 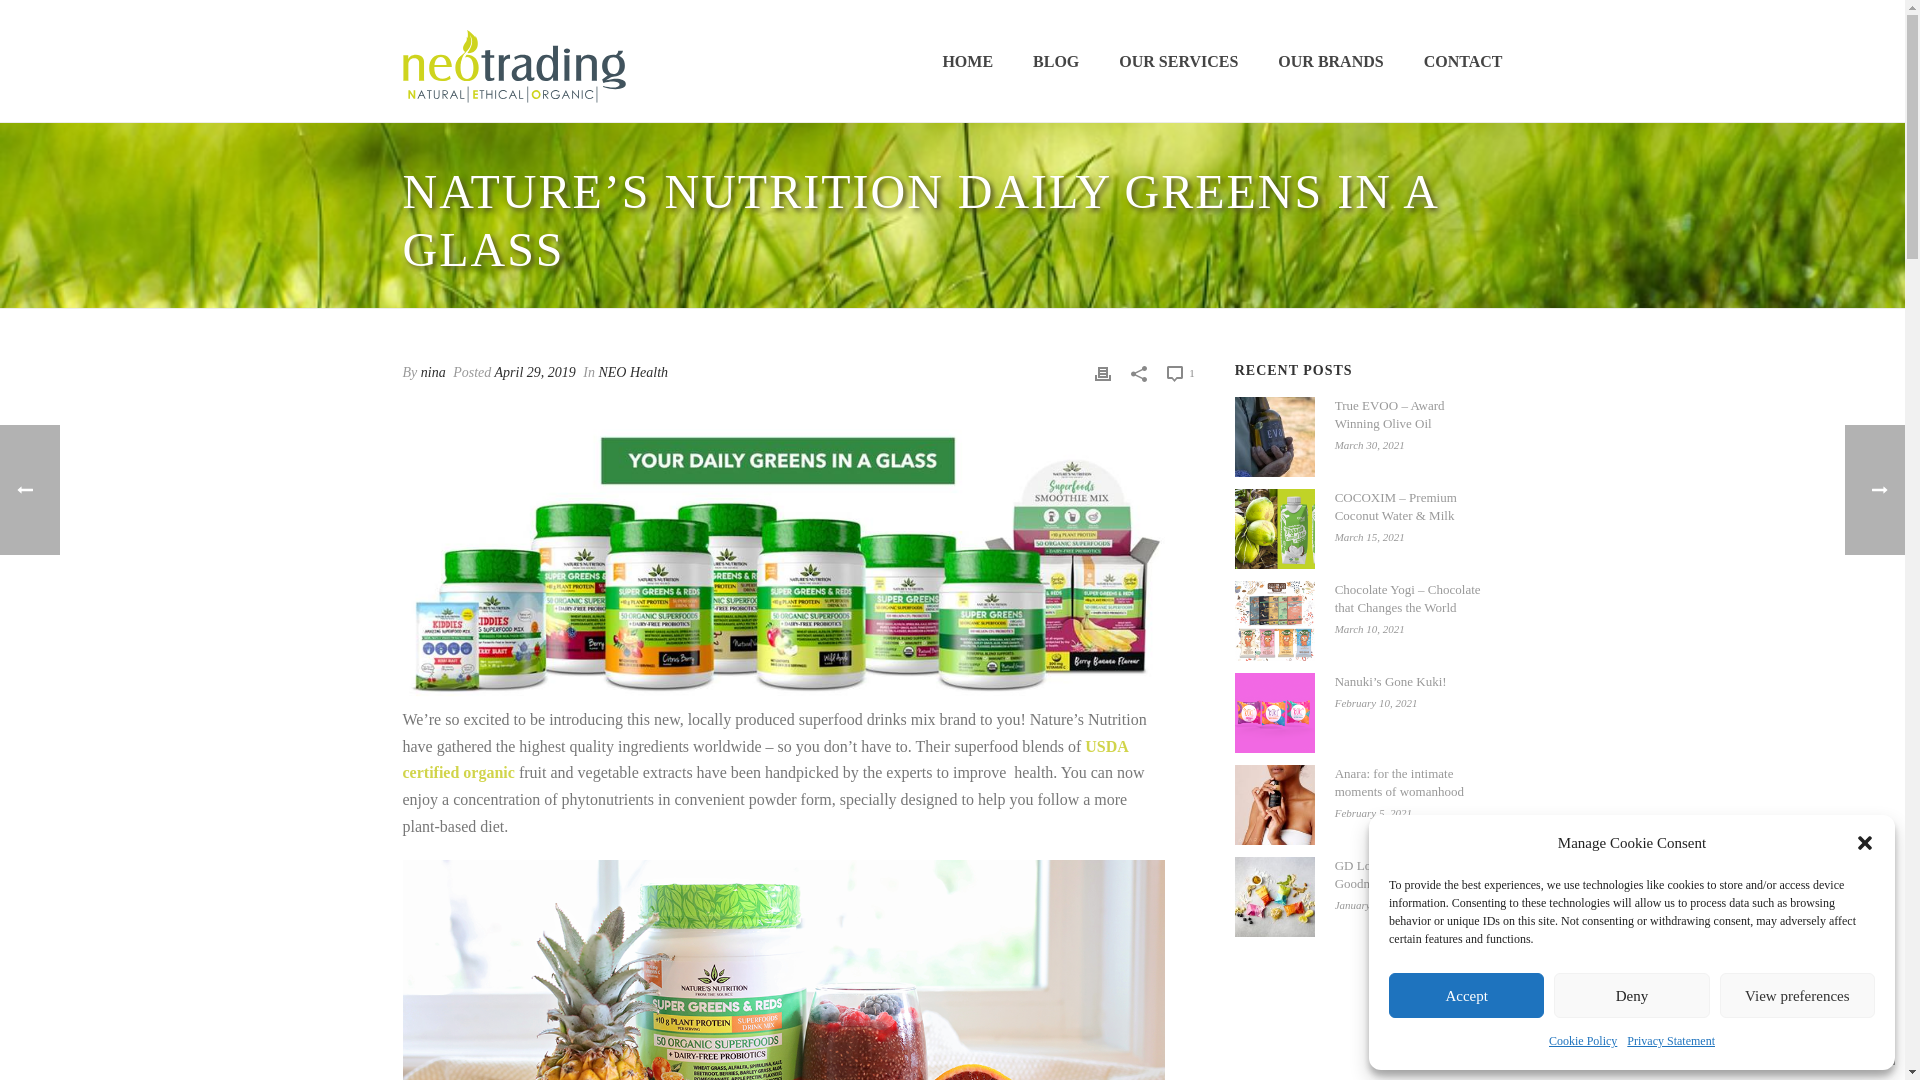 What do you see at coordinates (1462, 62) in the screenshot?
I see `CONTACT` at bounding box center [1462, 62].